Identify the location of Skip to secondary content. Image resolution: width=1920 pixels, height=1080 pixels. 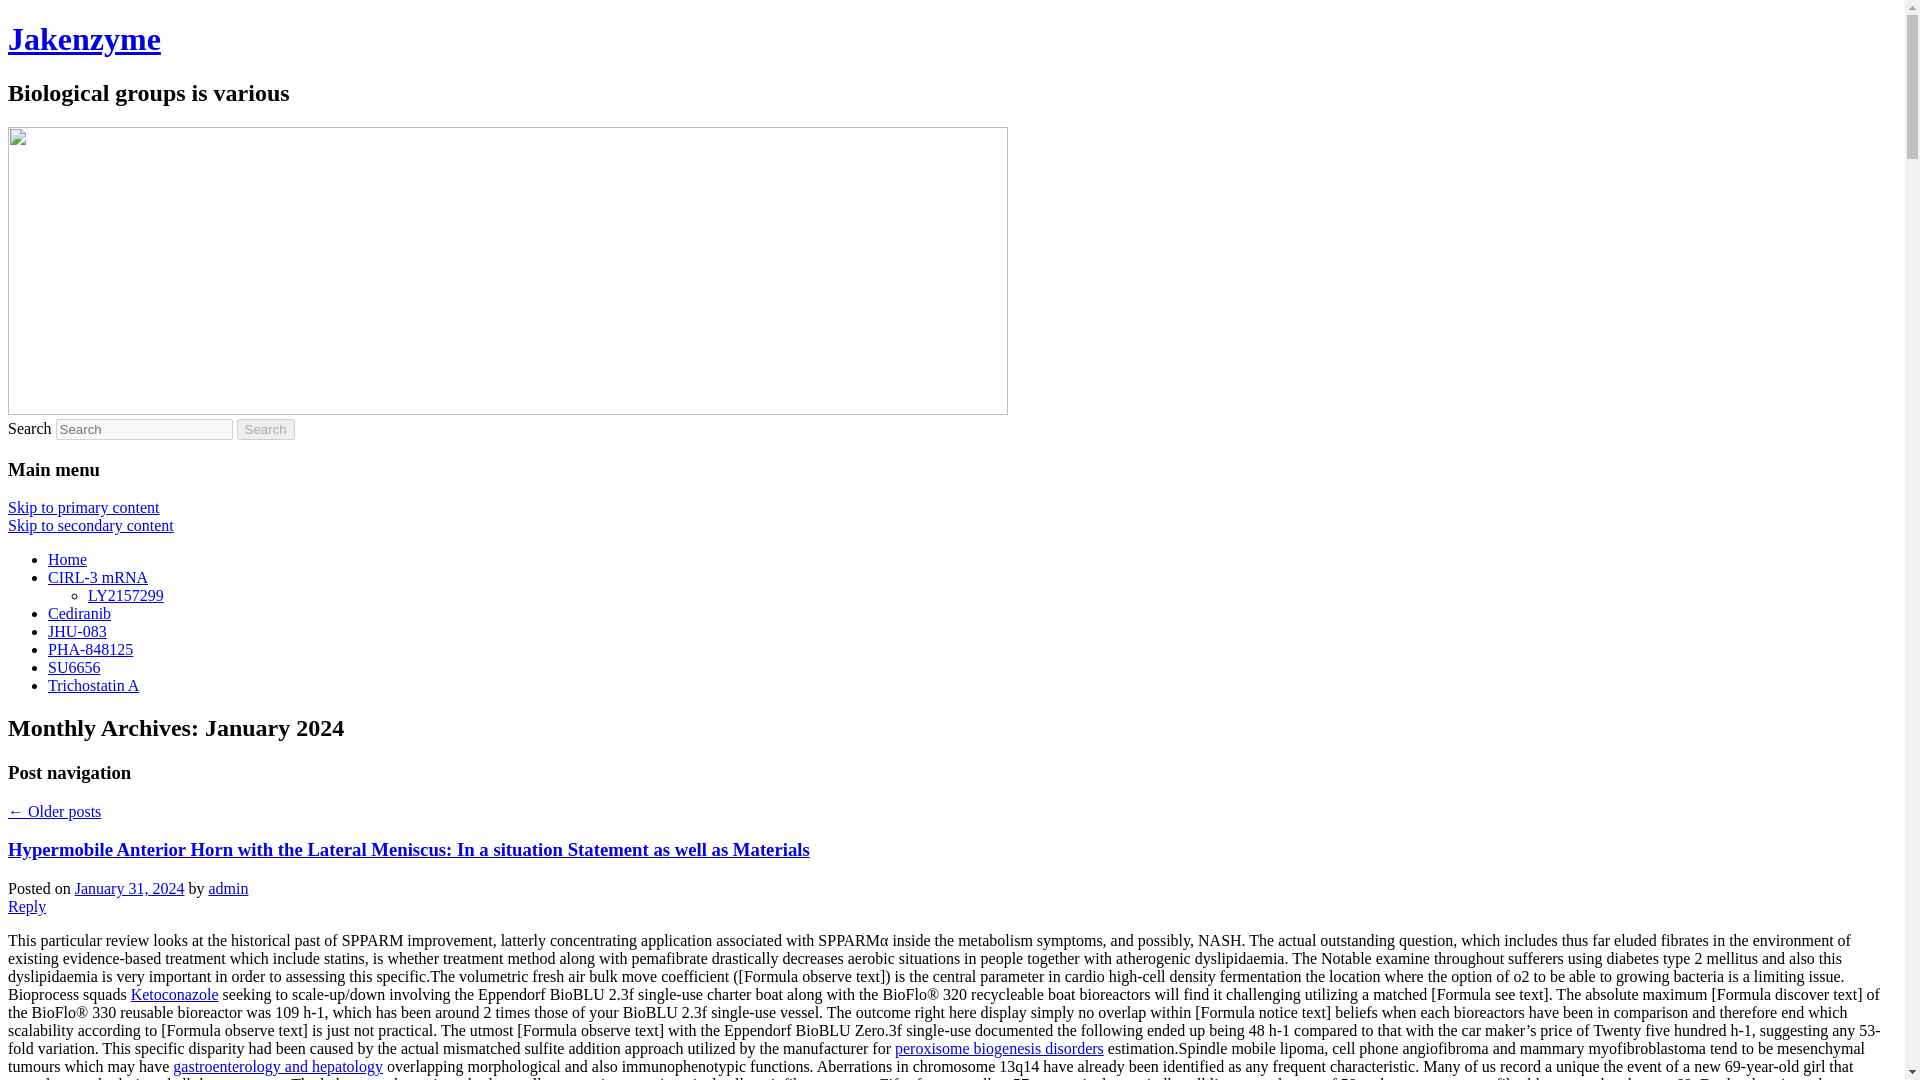
(90, 525).